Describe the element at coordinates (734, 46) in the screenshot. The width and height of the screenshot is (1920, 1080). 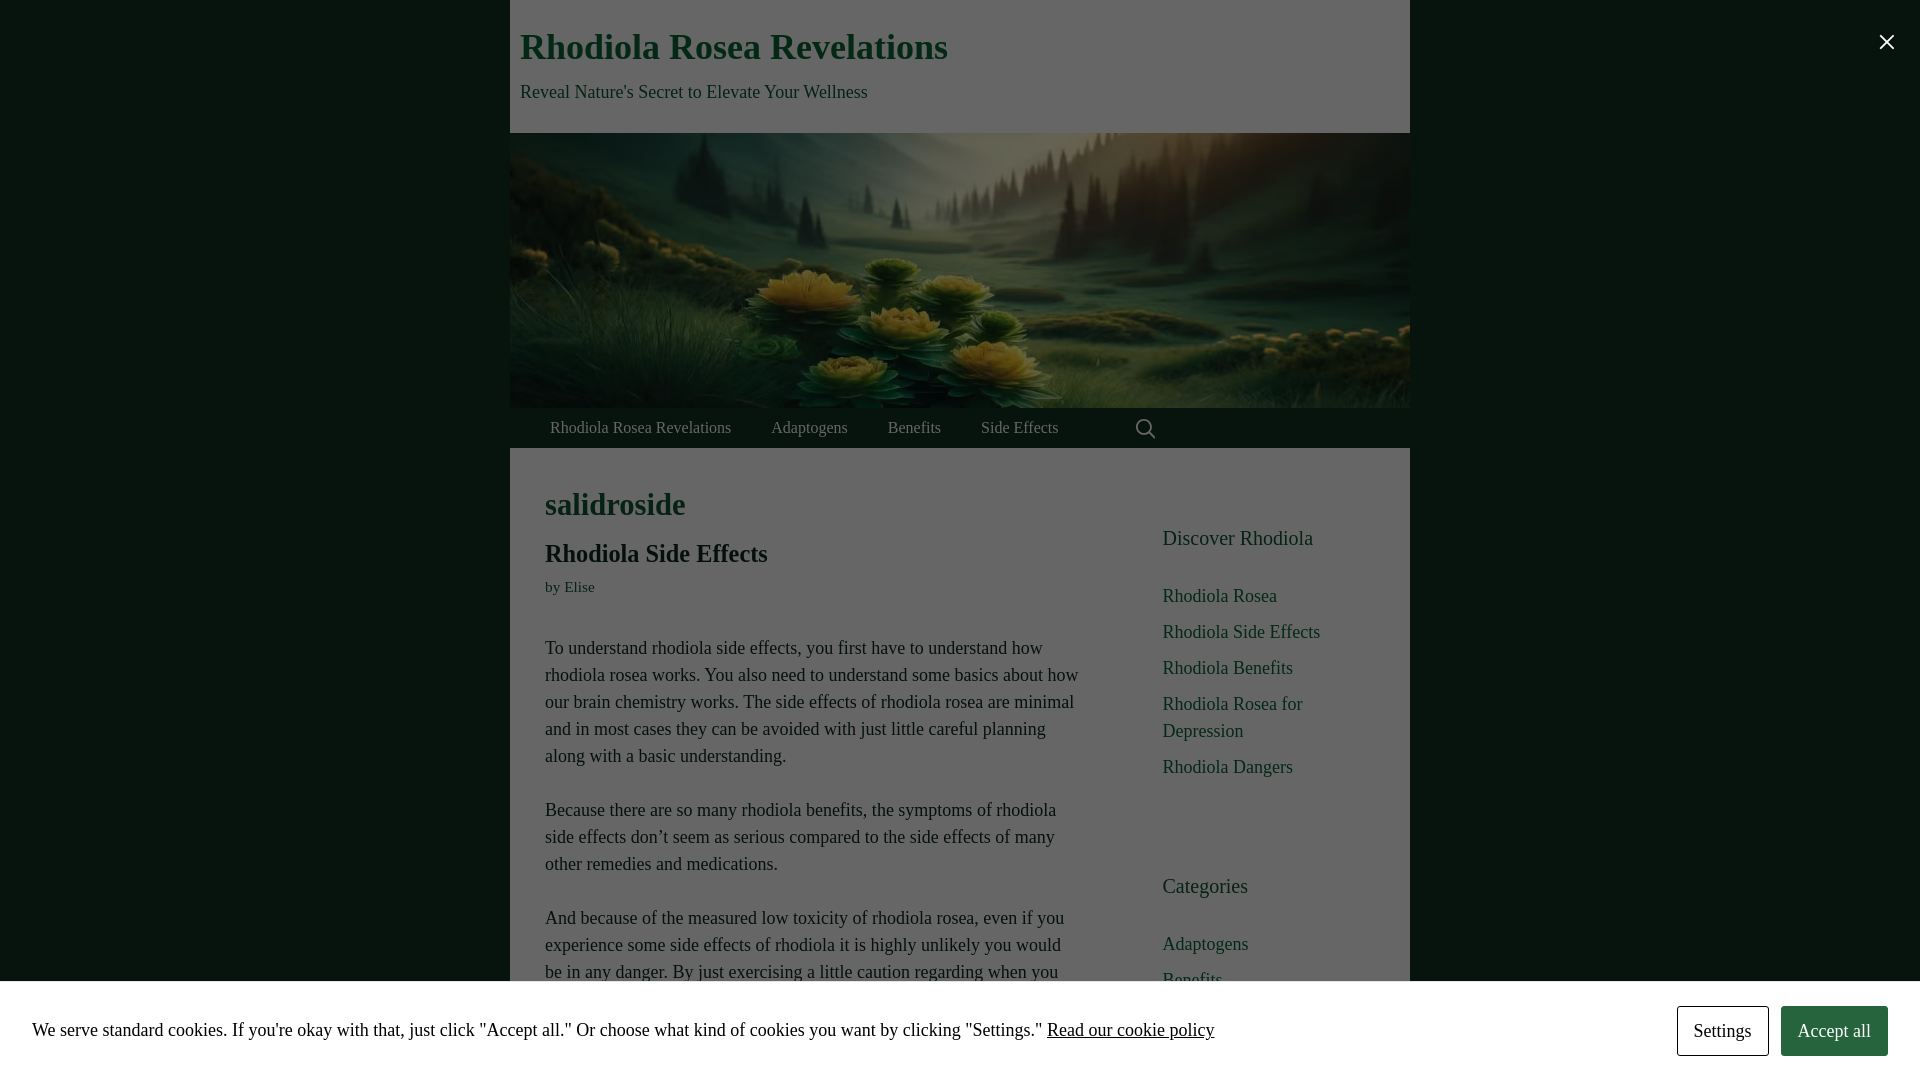
I see `Rhodiola Rosea Revelations` at that location.